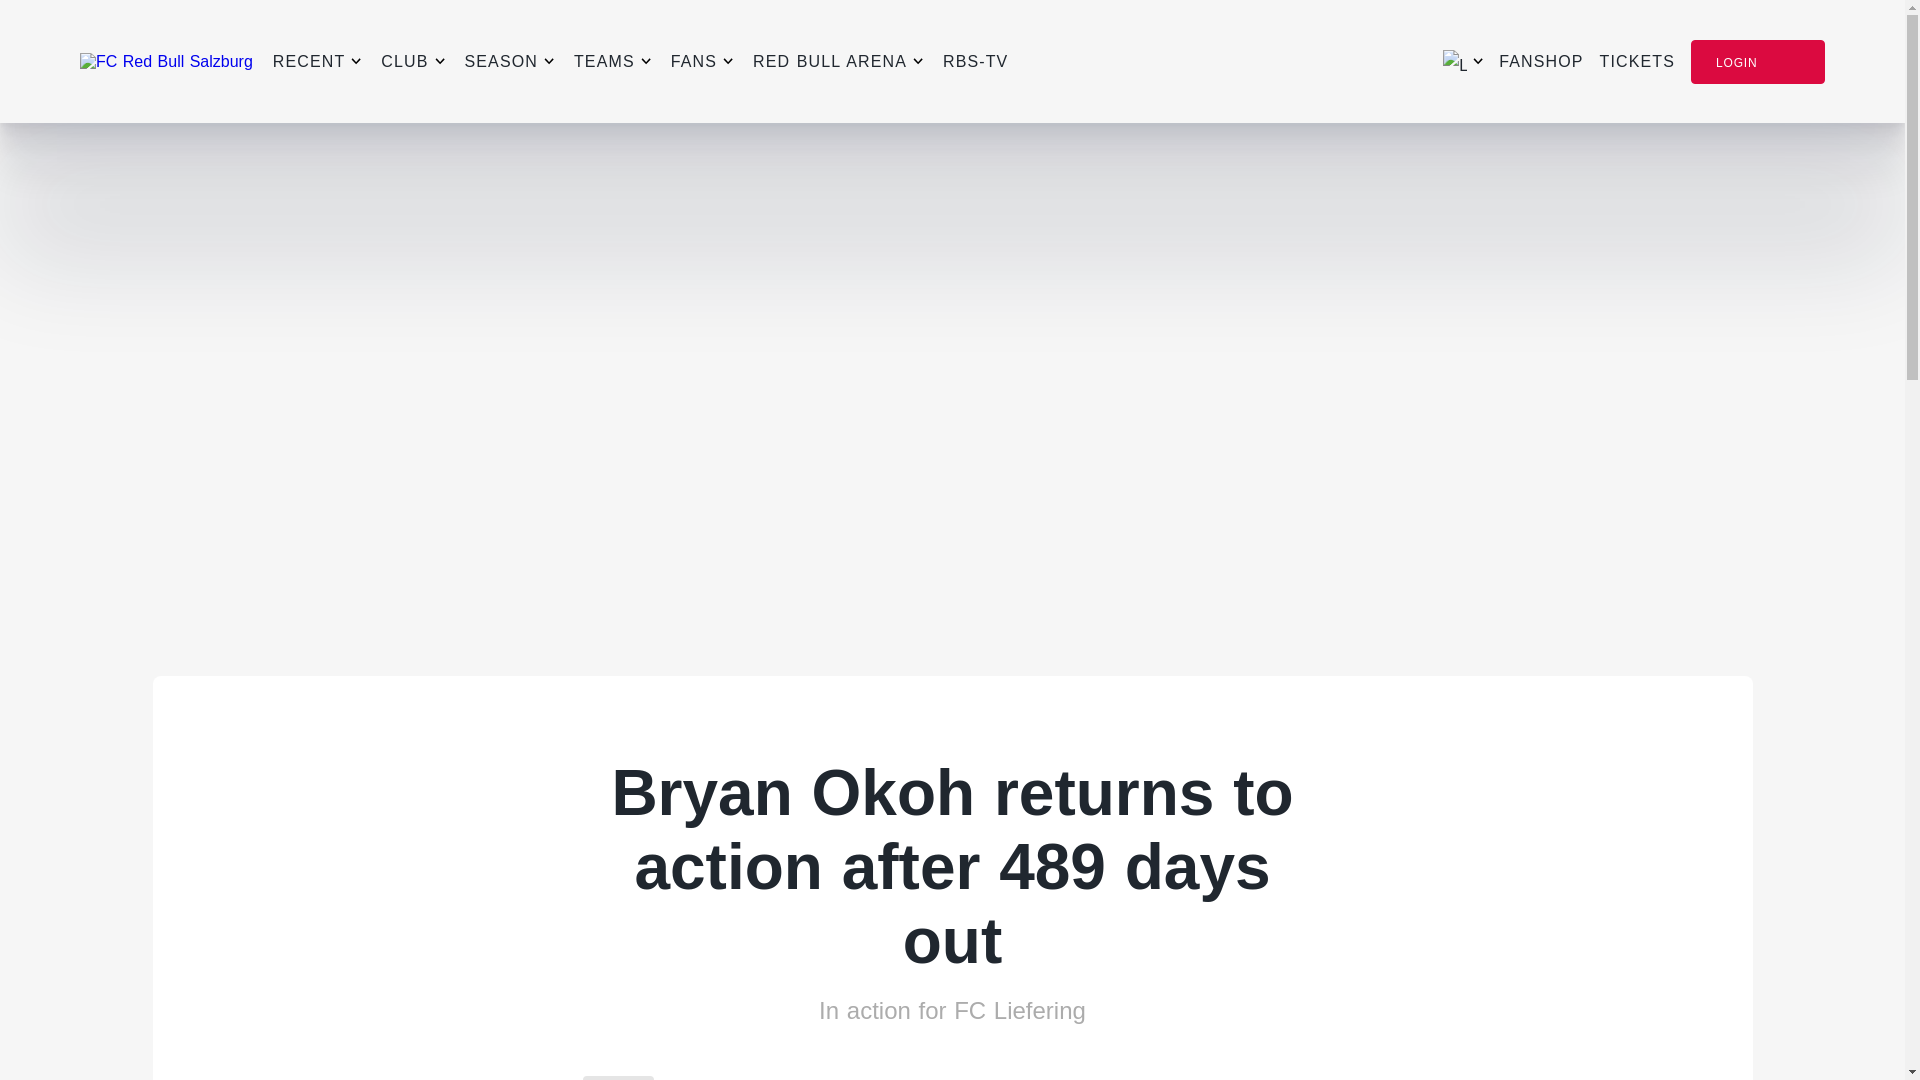 This screenshot has height=1080, width=1920. I want to click on OpenIdConnect, so click(34, 10).